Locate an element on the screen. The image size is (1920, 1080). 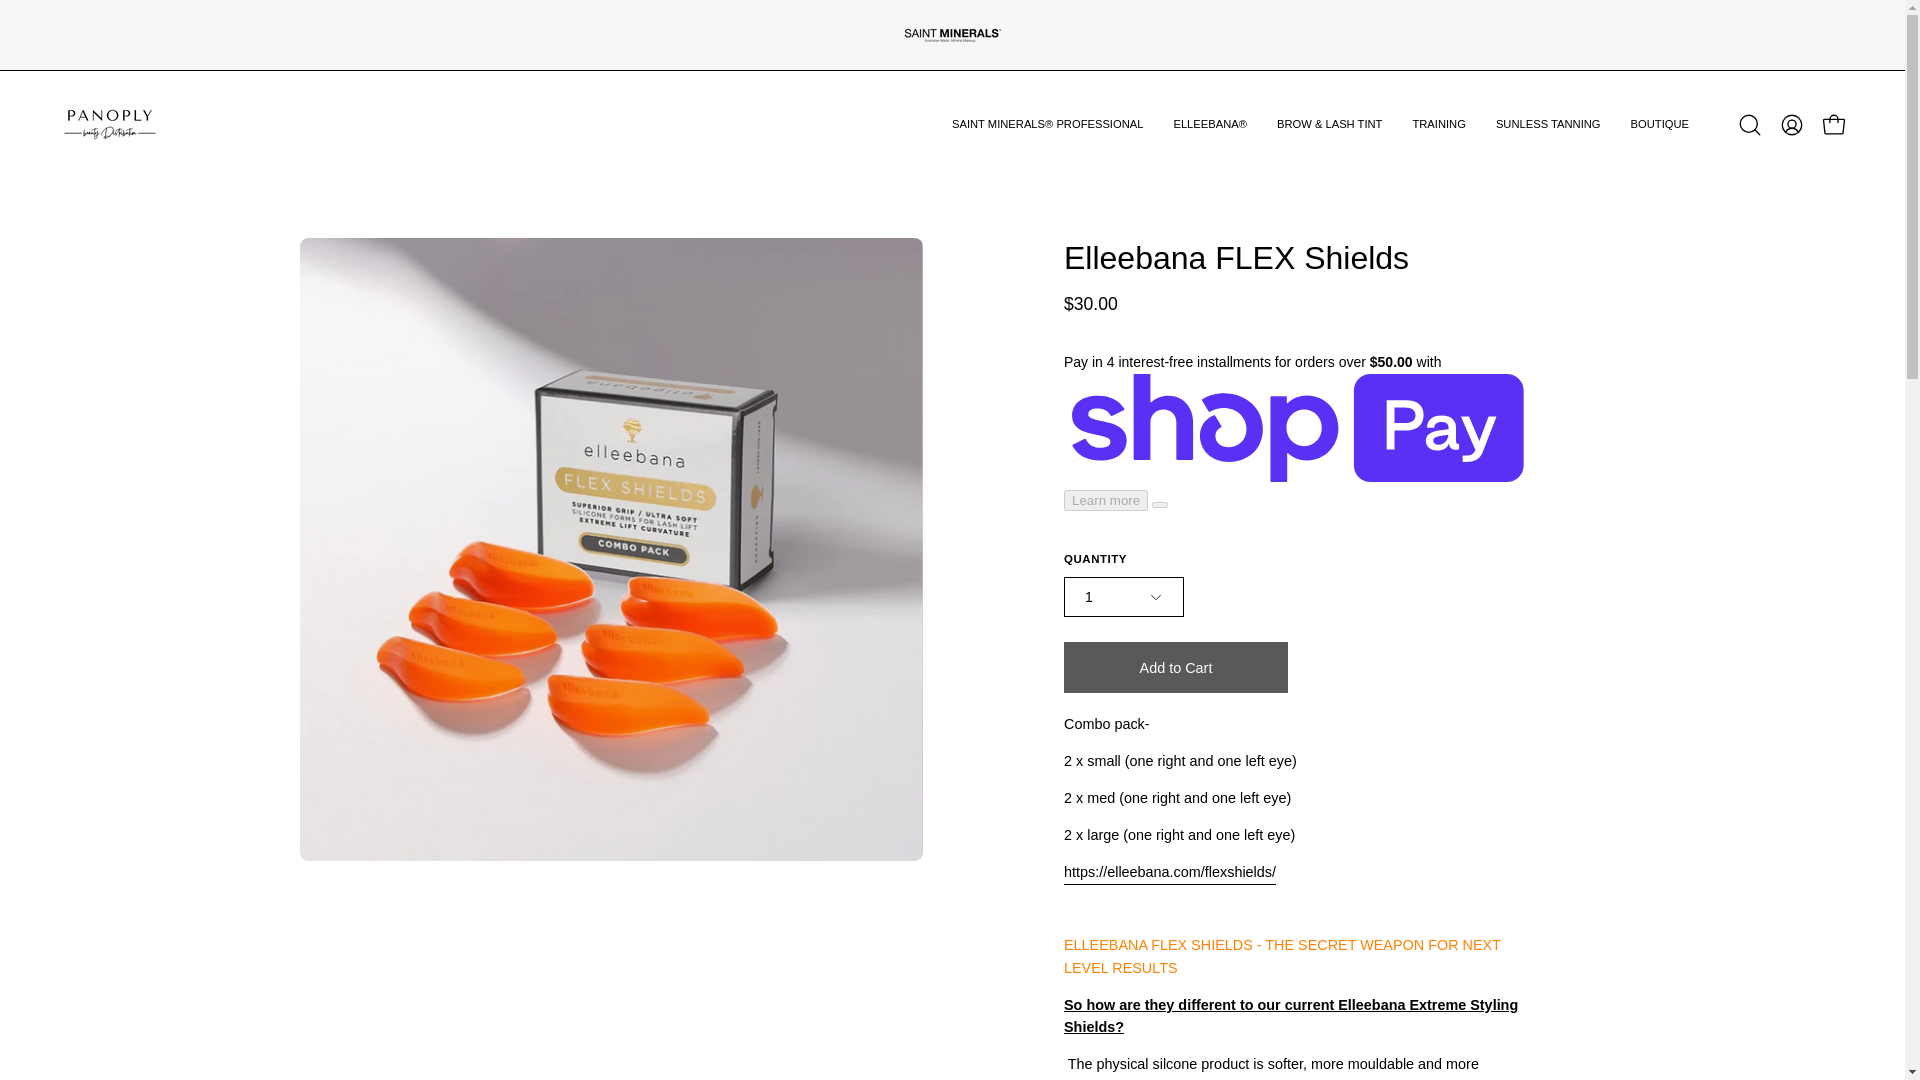
Open search bar is located at coordinates (1750, 124).